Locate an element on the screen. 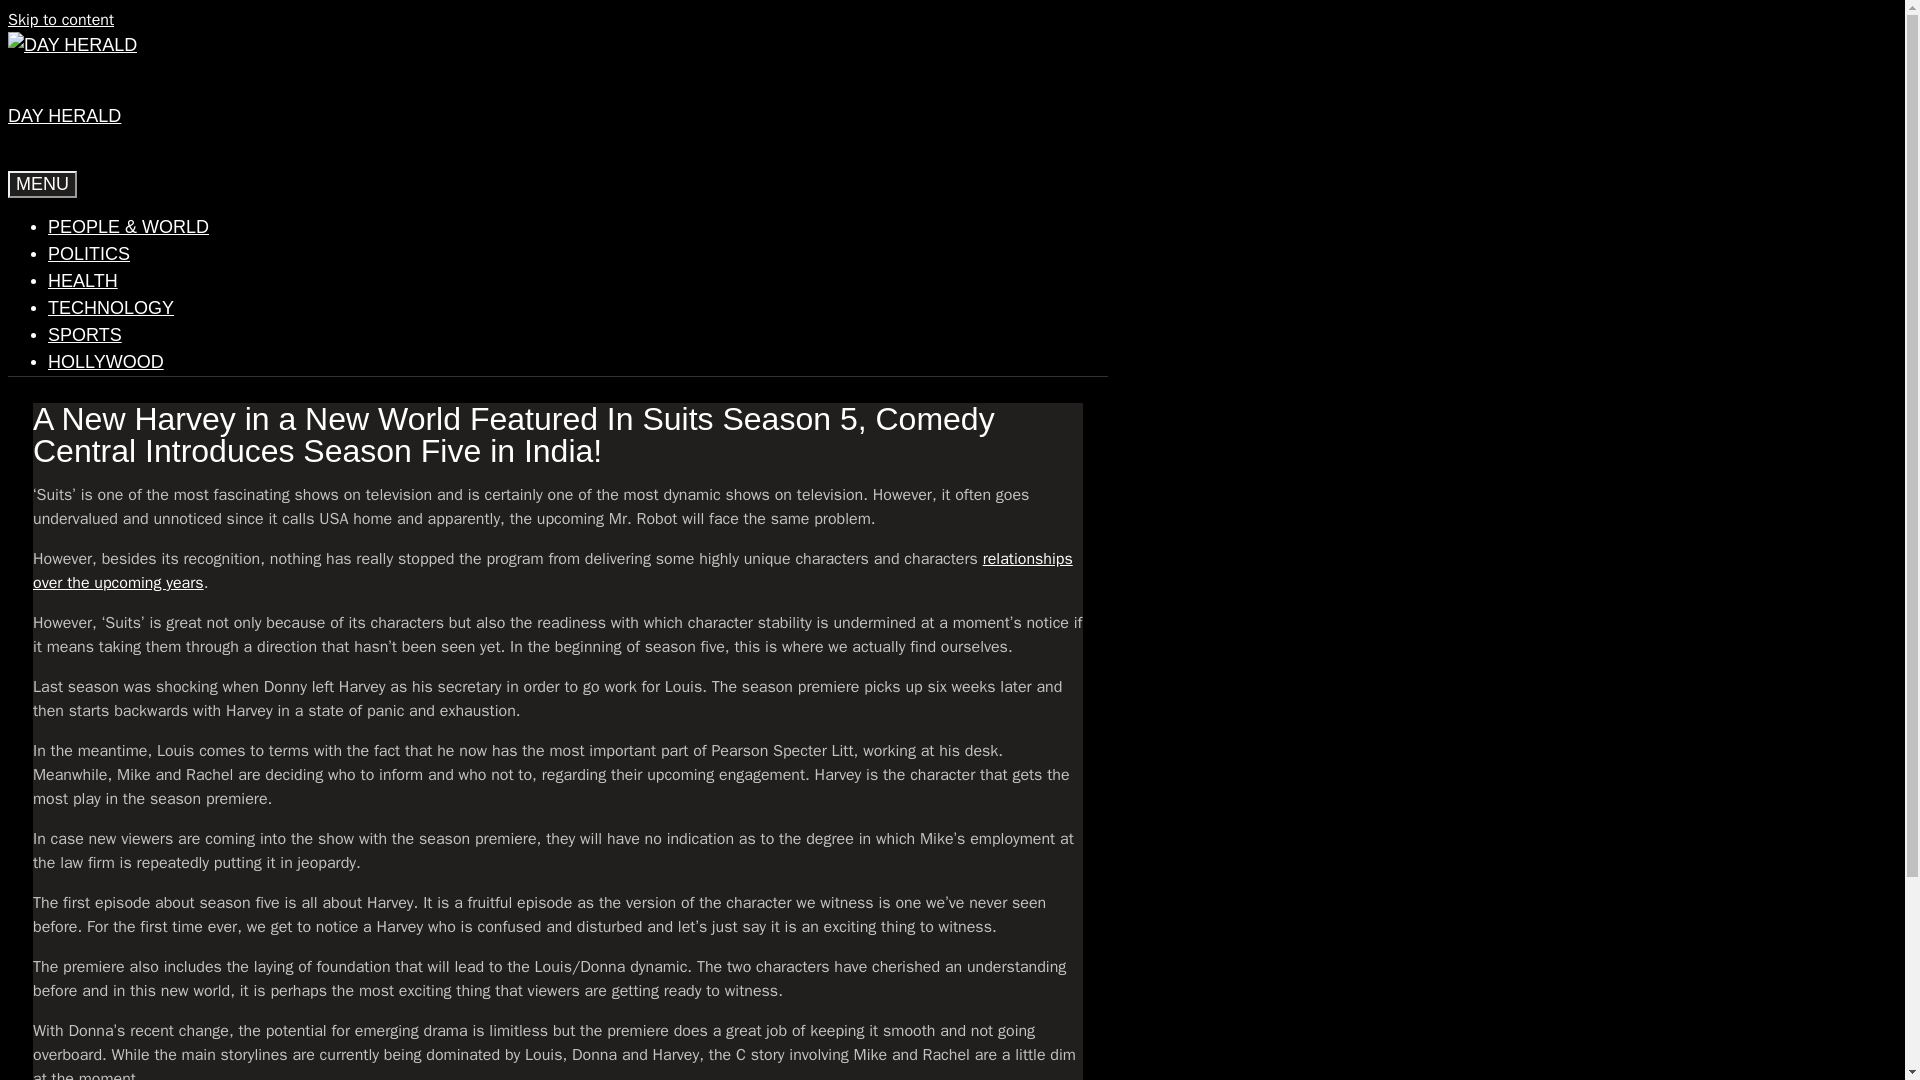 This screenshot has width=1920, height=1080. relationships over the upcoming years is located at coordinates (552, 570).